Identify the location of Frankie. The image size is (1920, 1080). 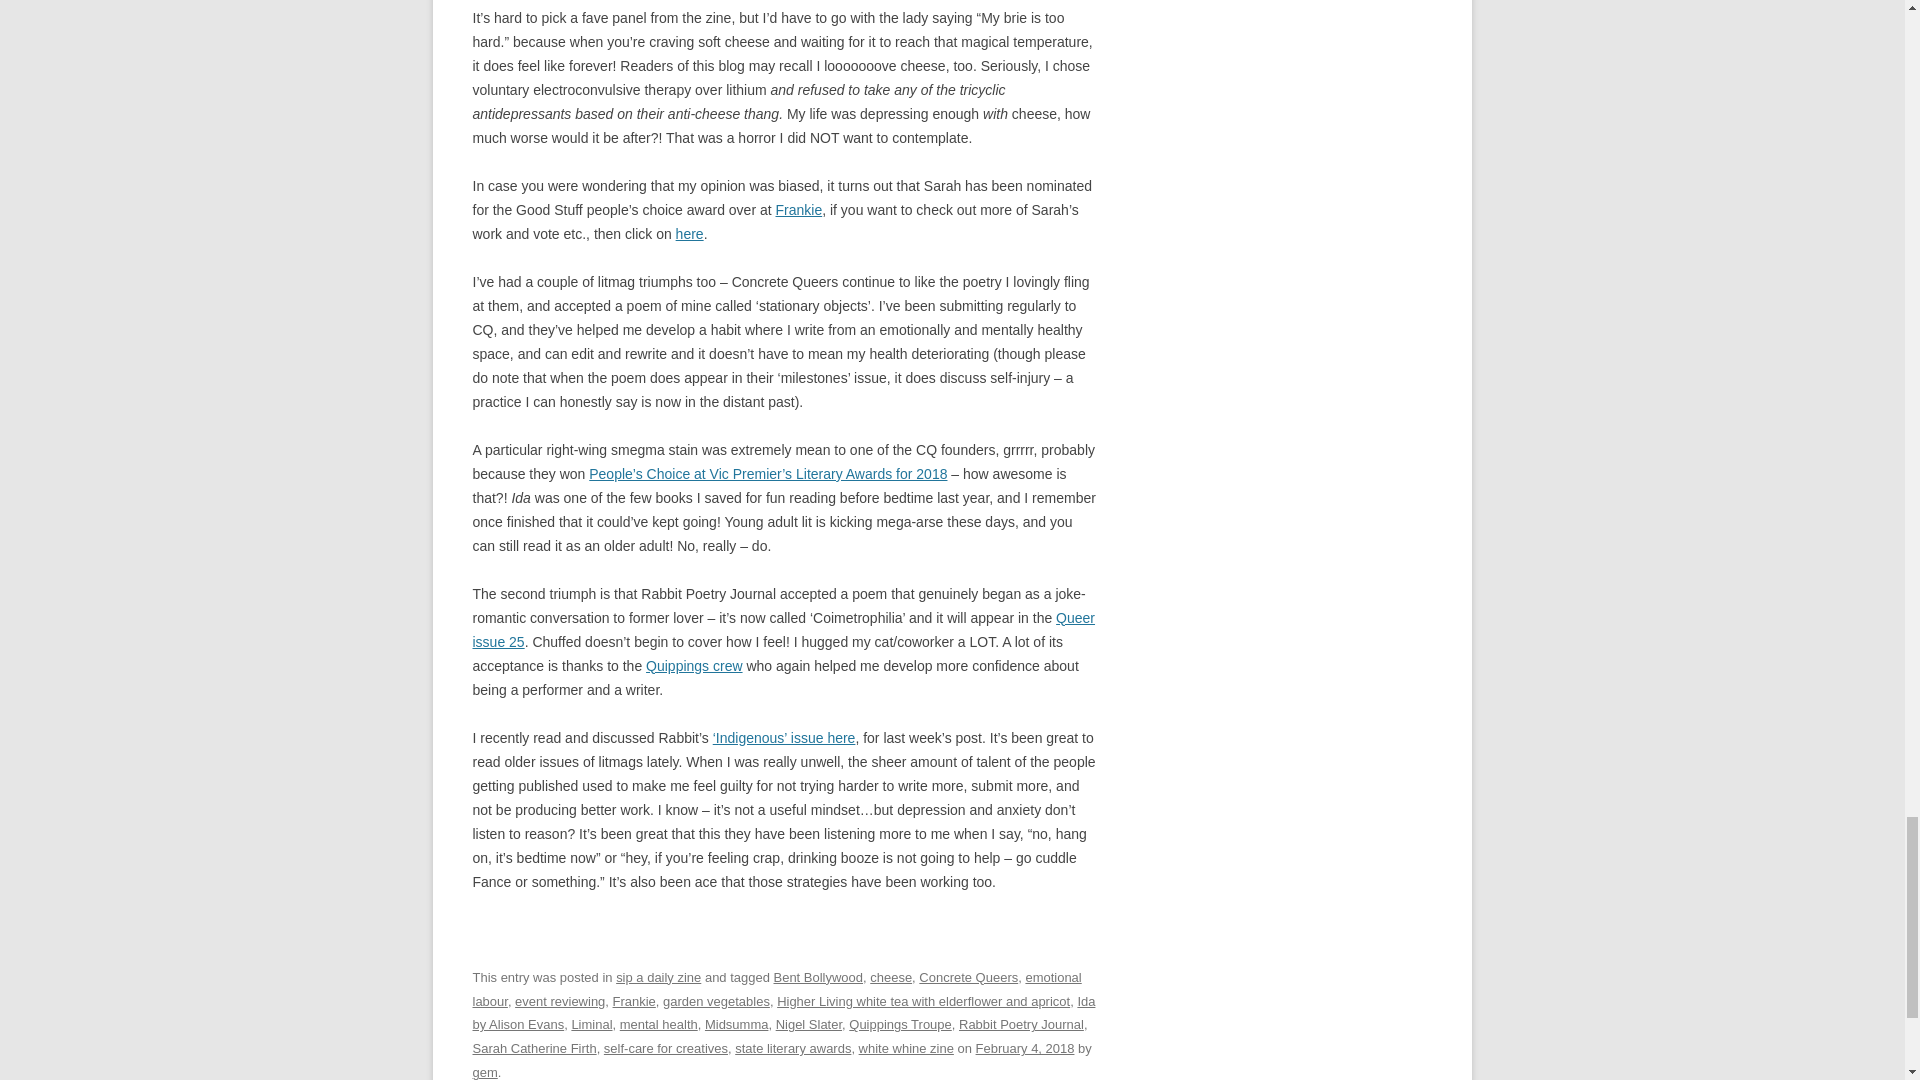
(799, 210).